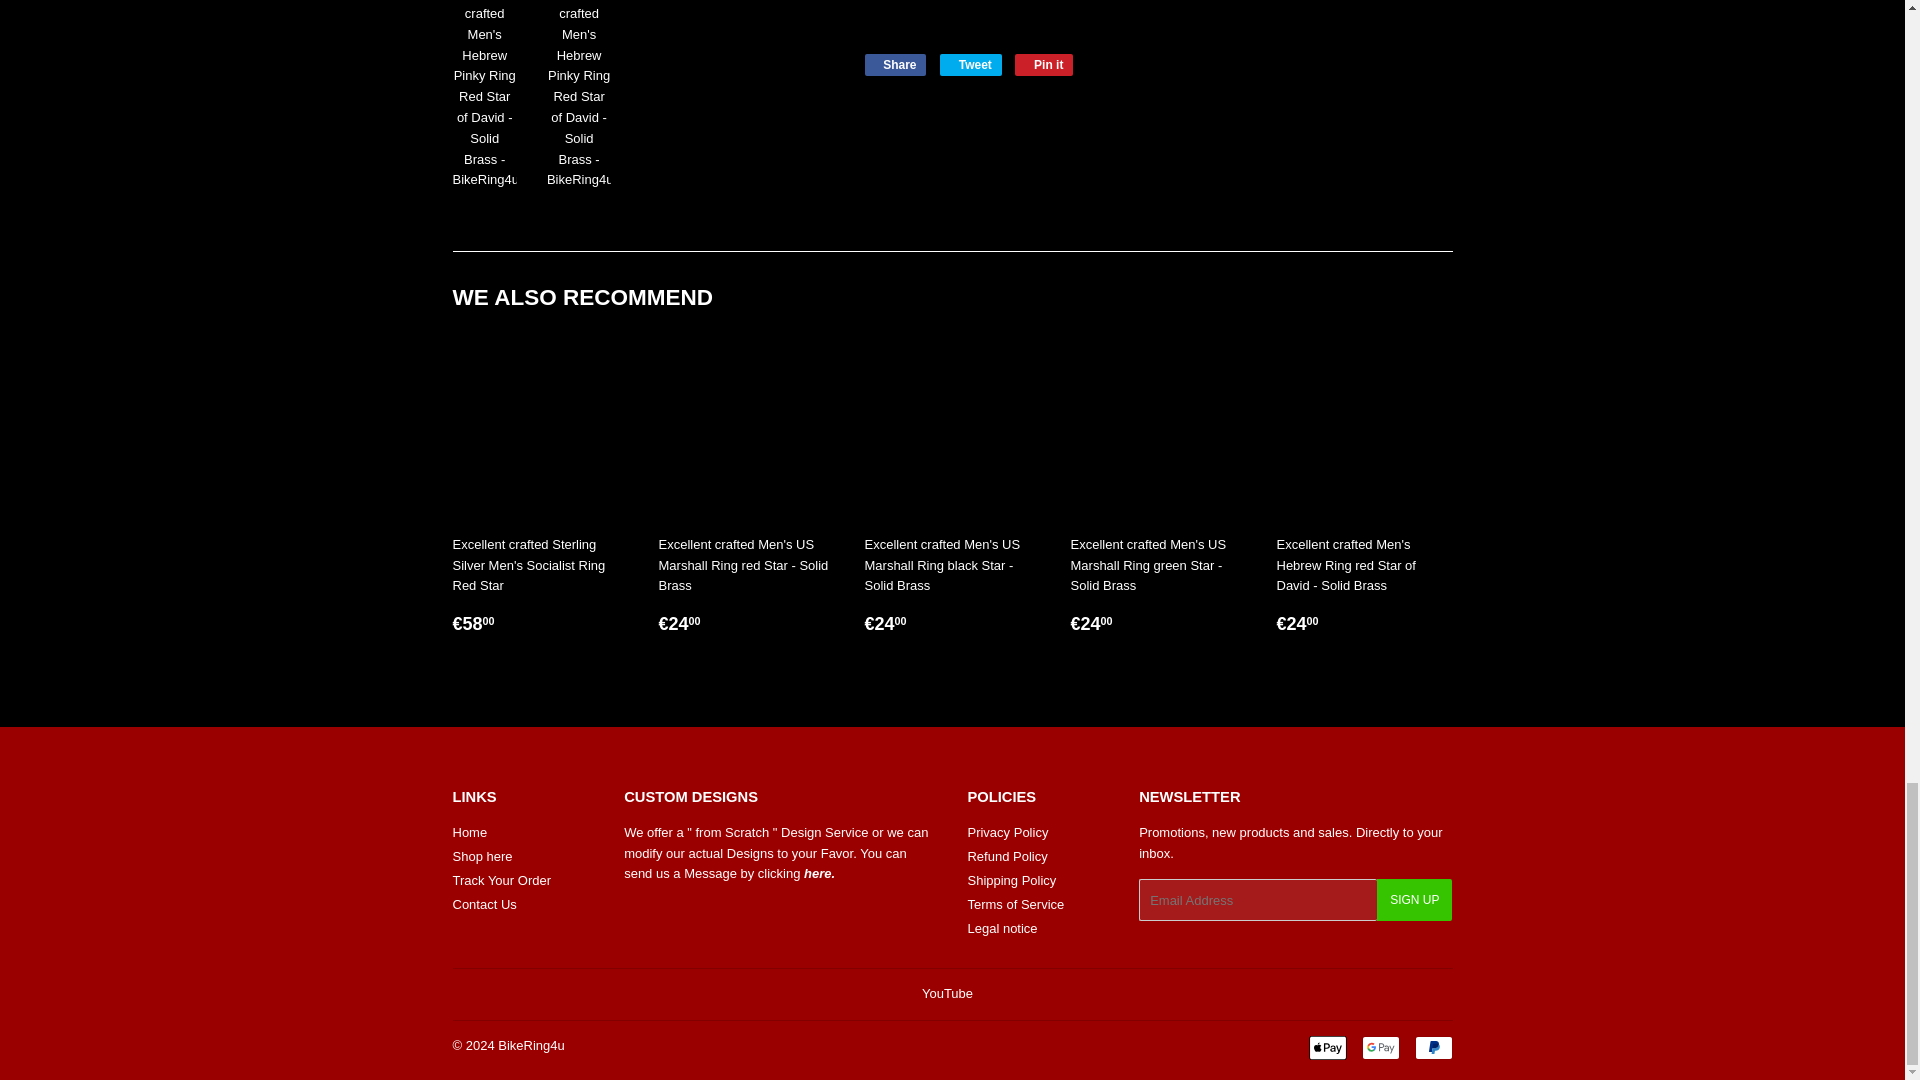 The image size is (1920, 1080). Describe the element at coordinates (1380, 1047) in the screenshot. I see `Contact Us` at that location.